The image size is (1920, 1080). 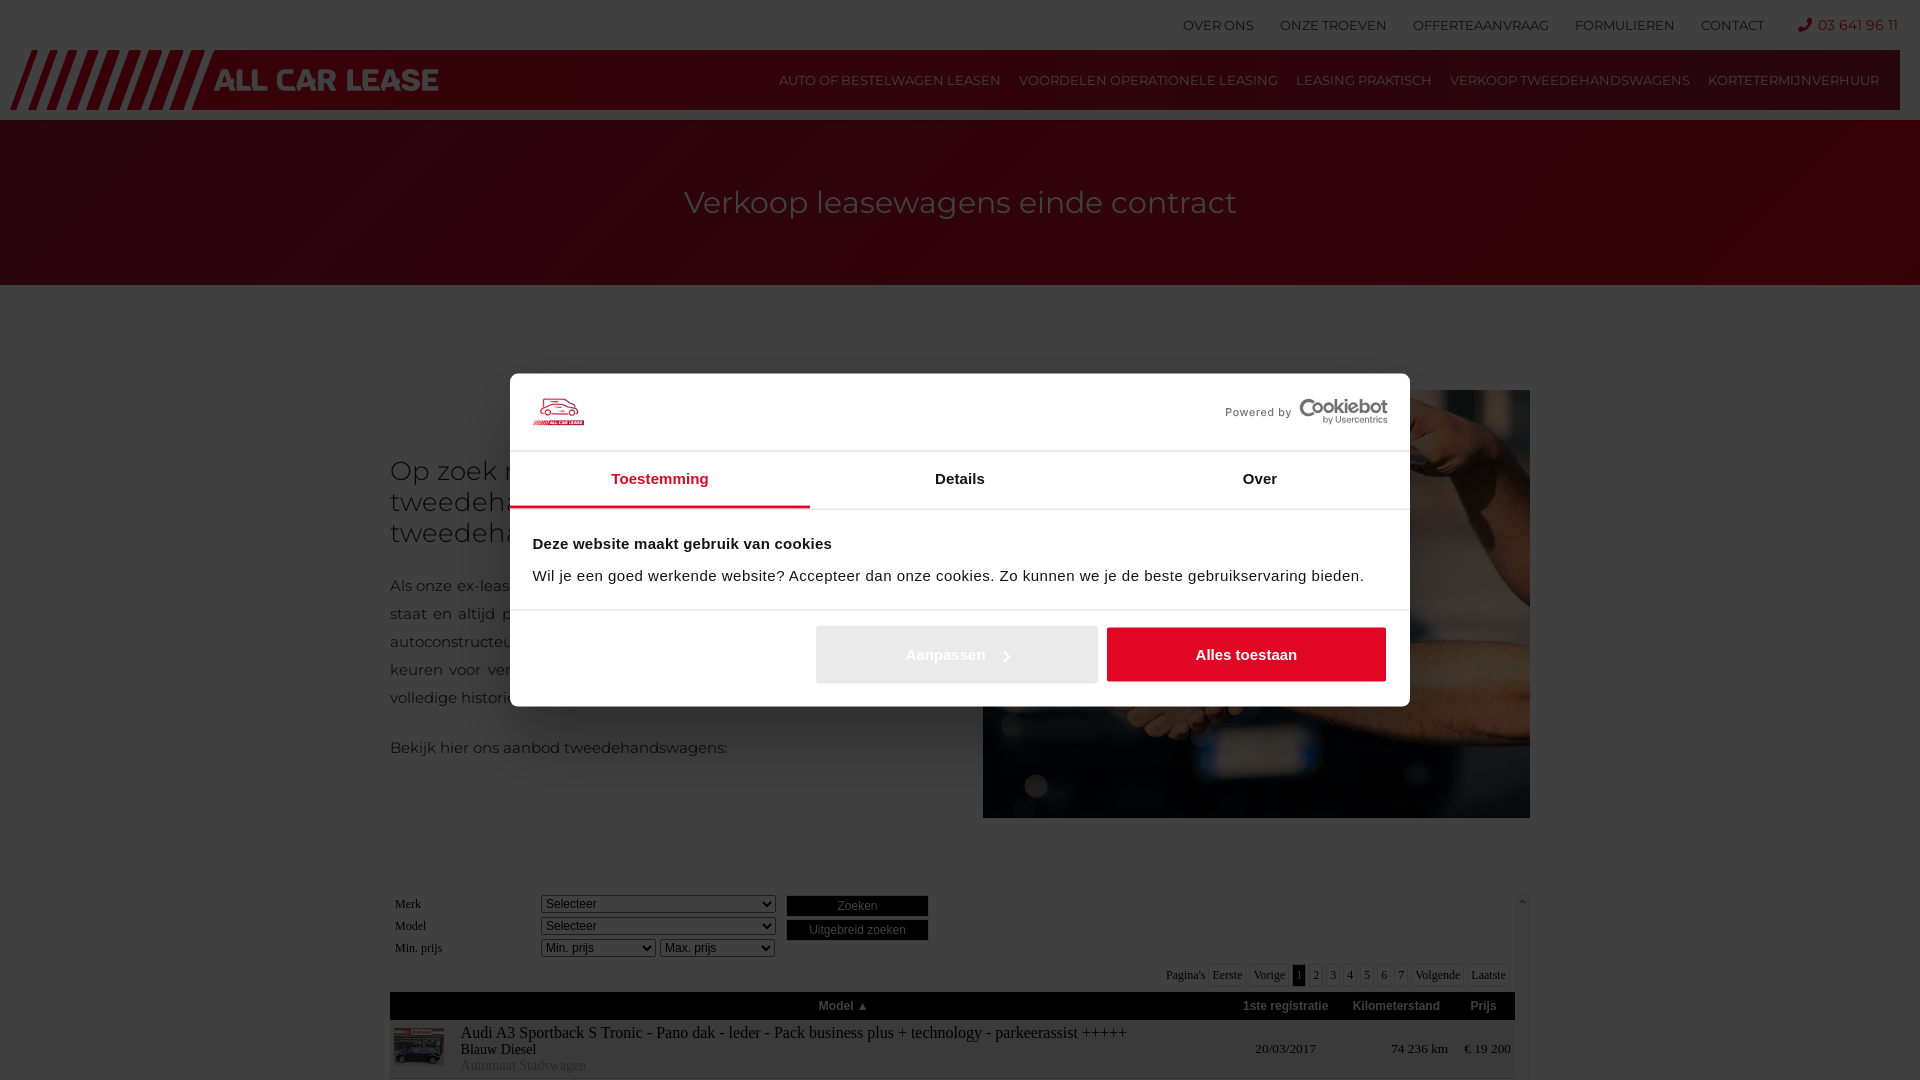 What do you see at coordinates (1260, 480) in the screenshot?
I see `Over` at bounding box center [1260, 480].